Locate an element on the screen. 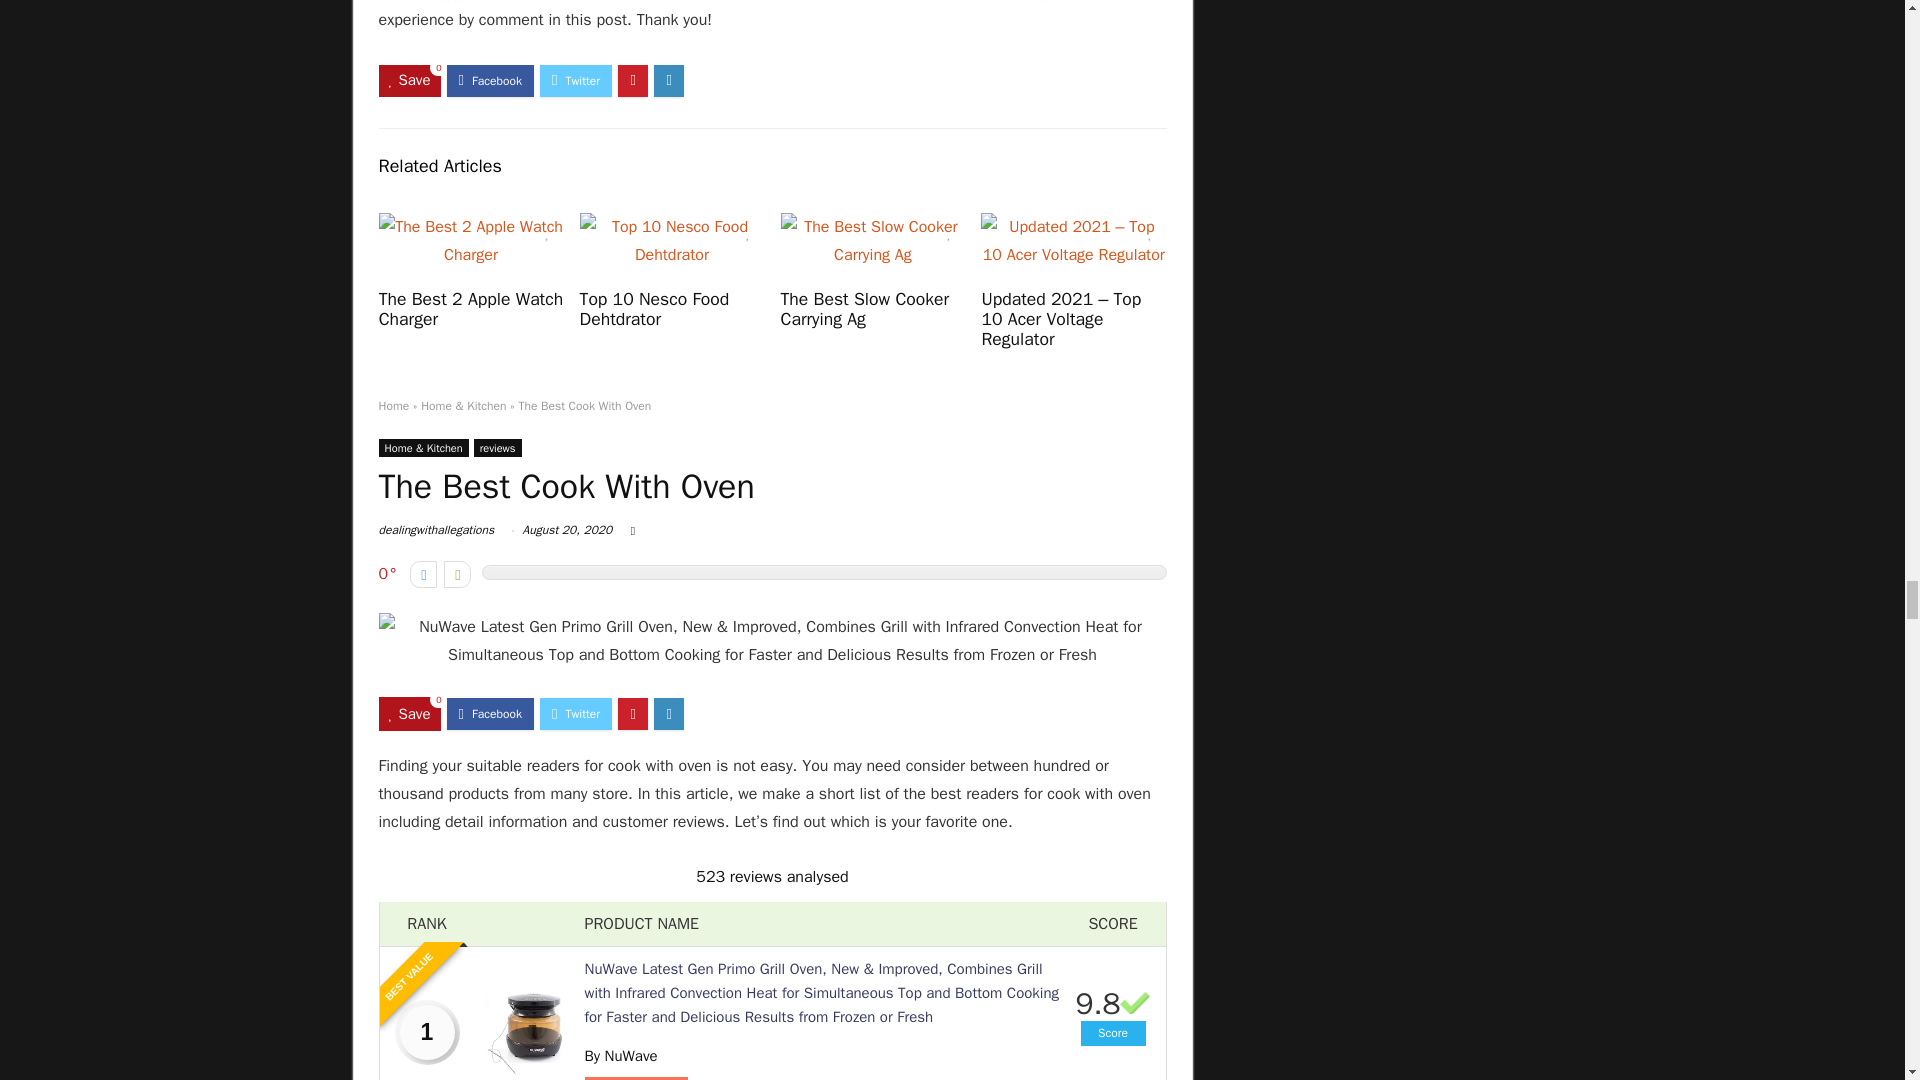  Vote up is located at coordinates (456, 574).